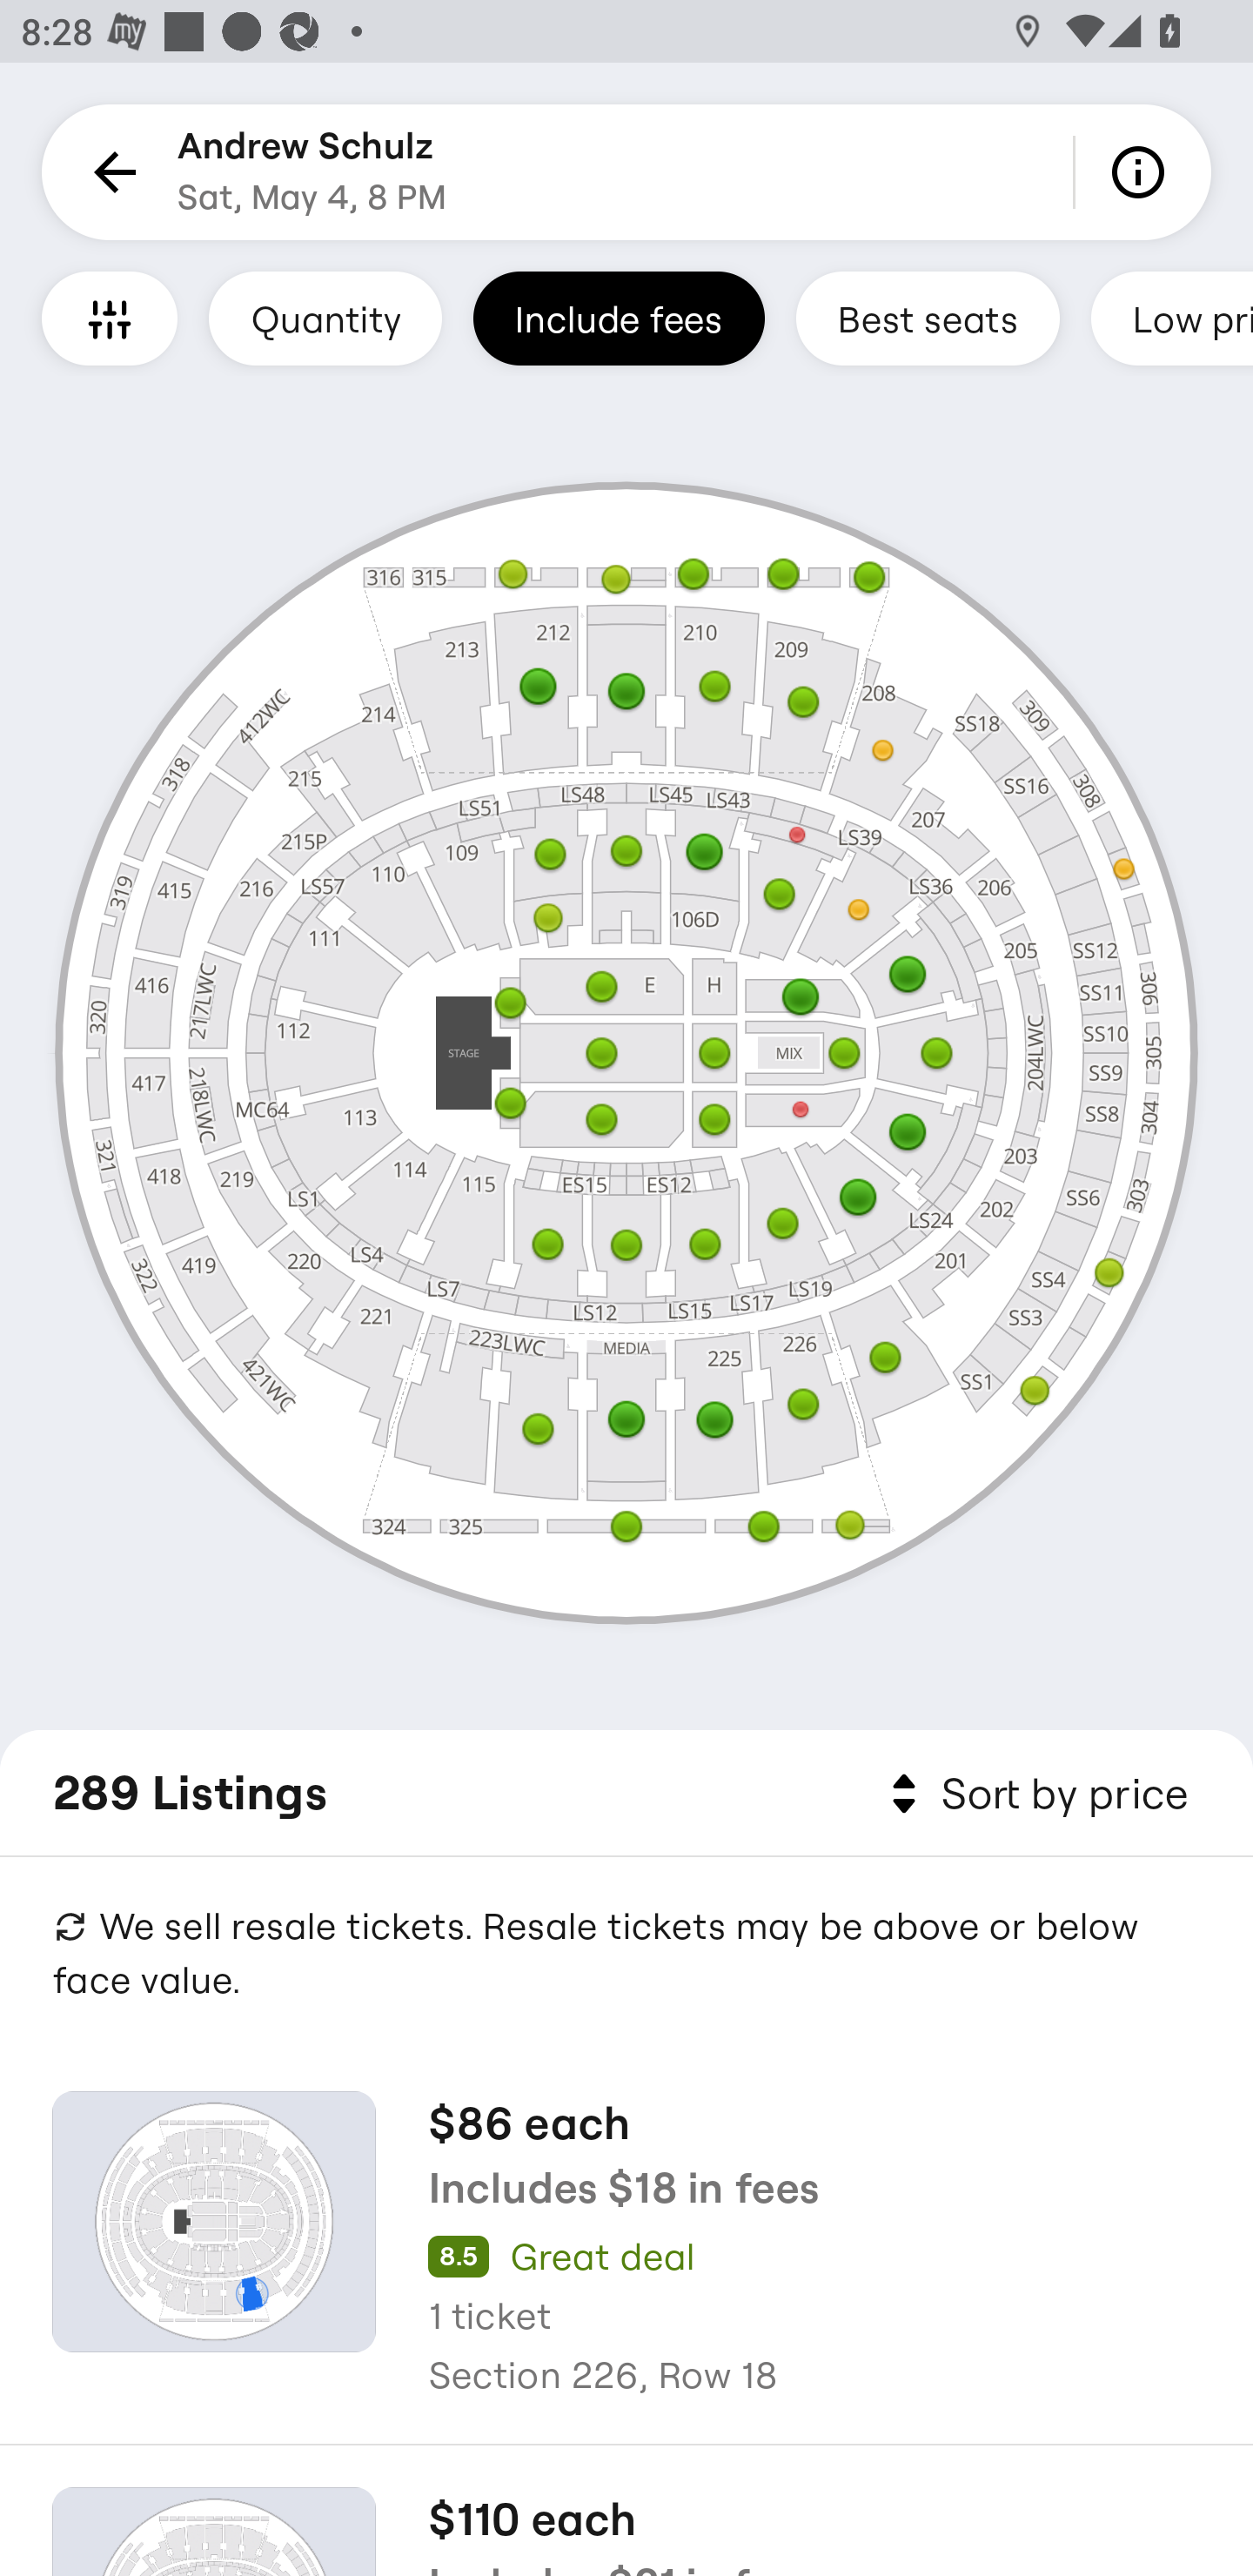 Image resolution: width=1253 pixels, height=2576 pixels. I want to click on Filters and Accessible Seating, so click(110, 318).